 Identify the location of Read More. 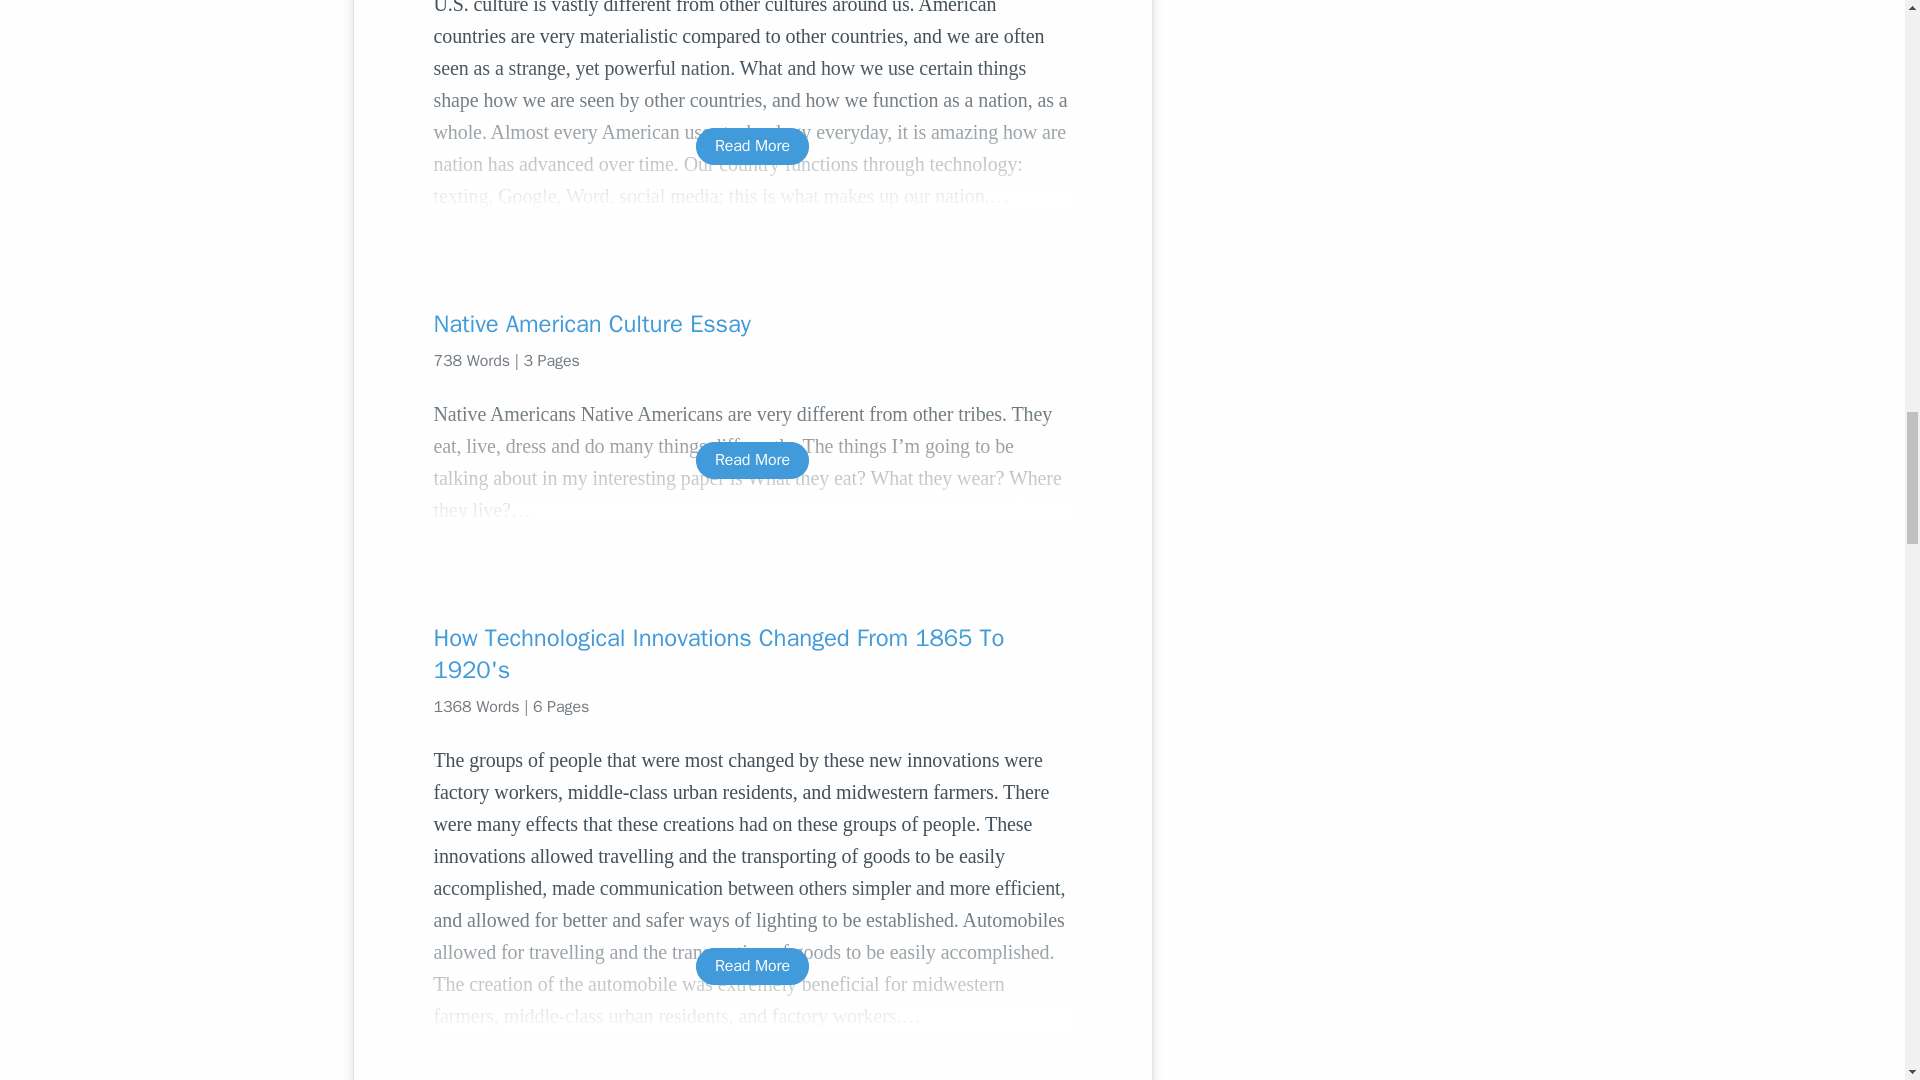
(752, 966).